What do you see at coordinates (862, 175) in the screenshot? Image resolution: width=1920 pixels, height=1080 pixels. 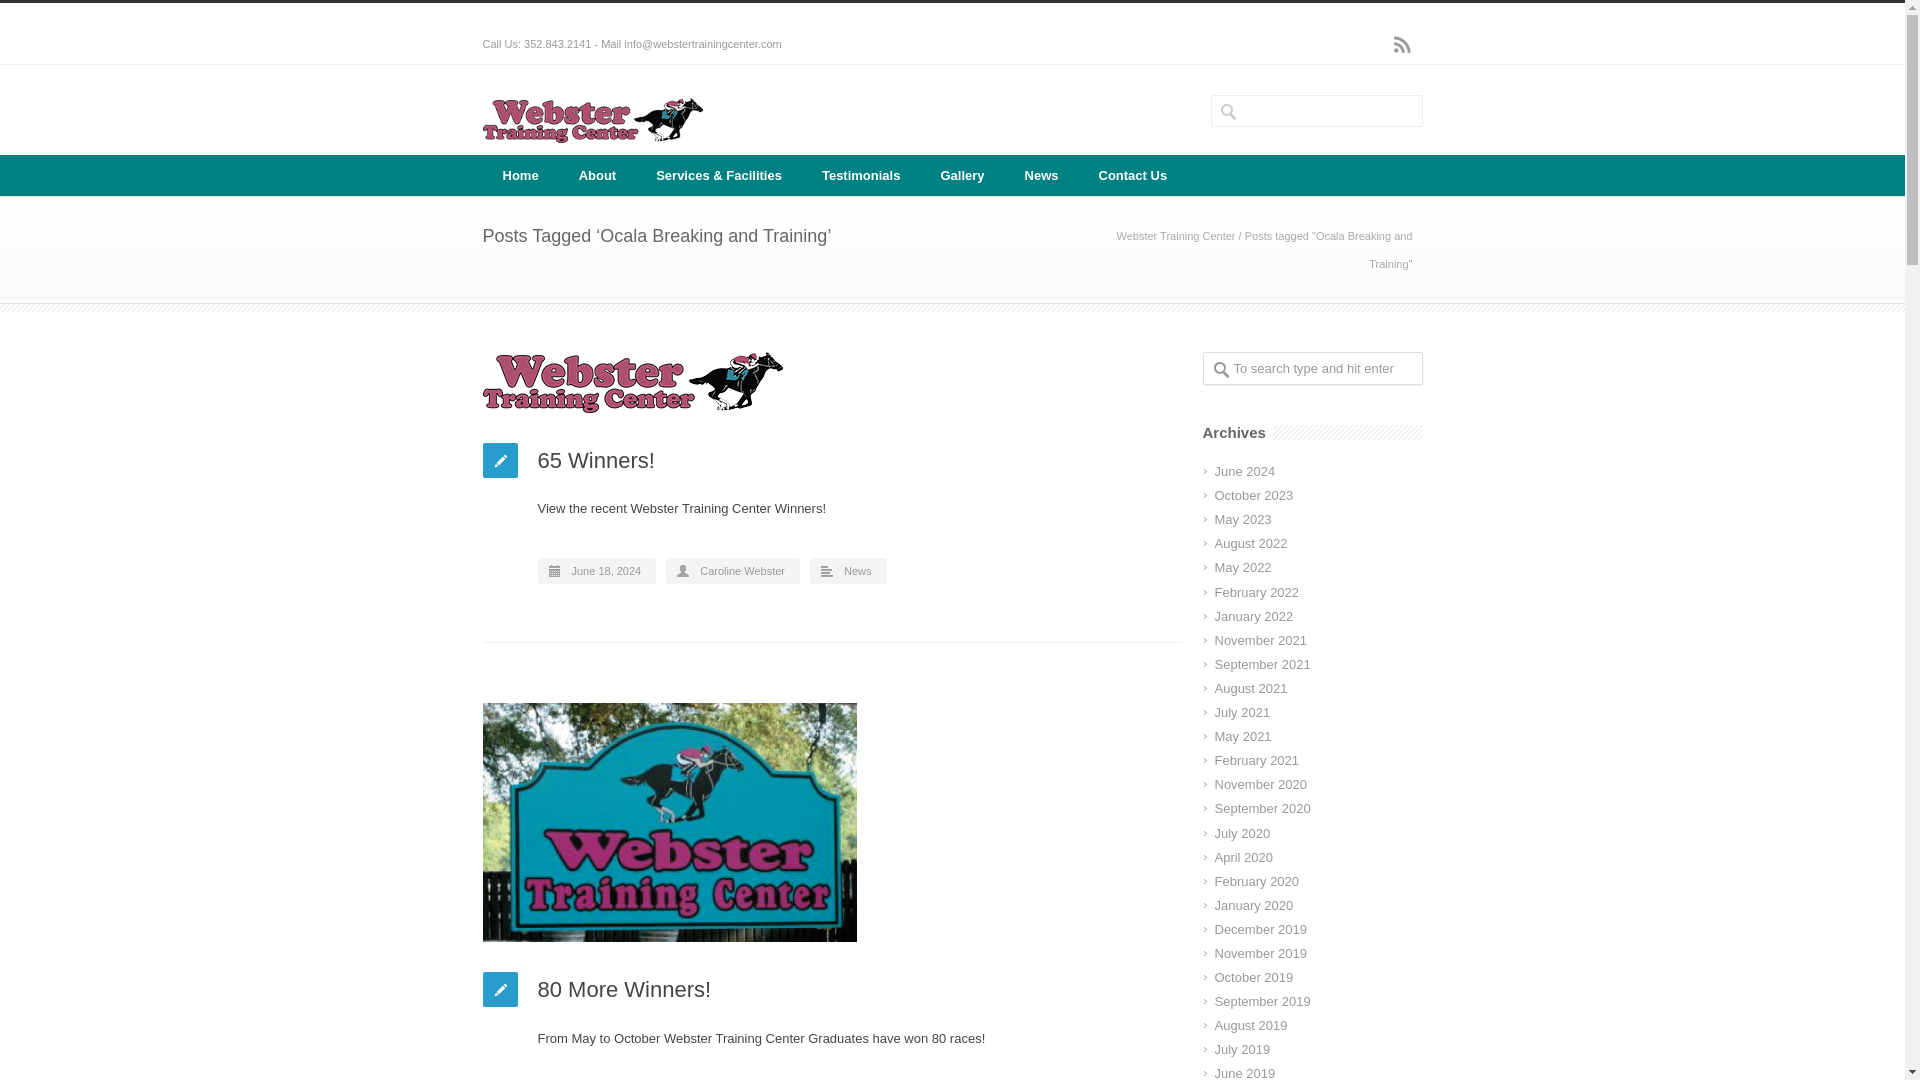 I see `Testimonials` at bounding box center [862, 175].